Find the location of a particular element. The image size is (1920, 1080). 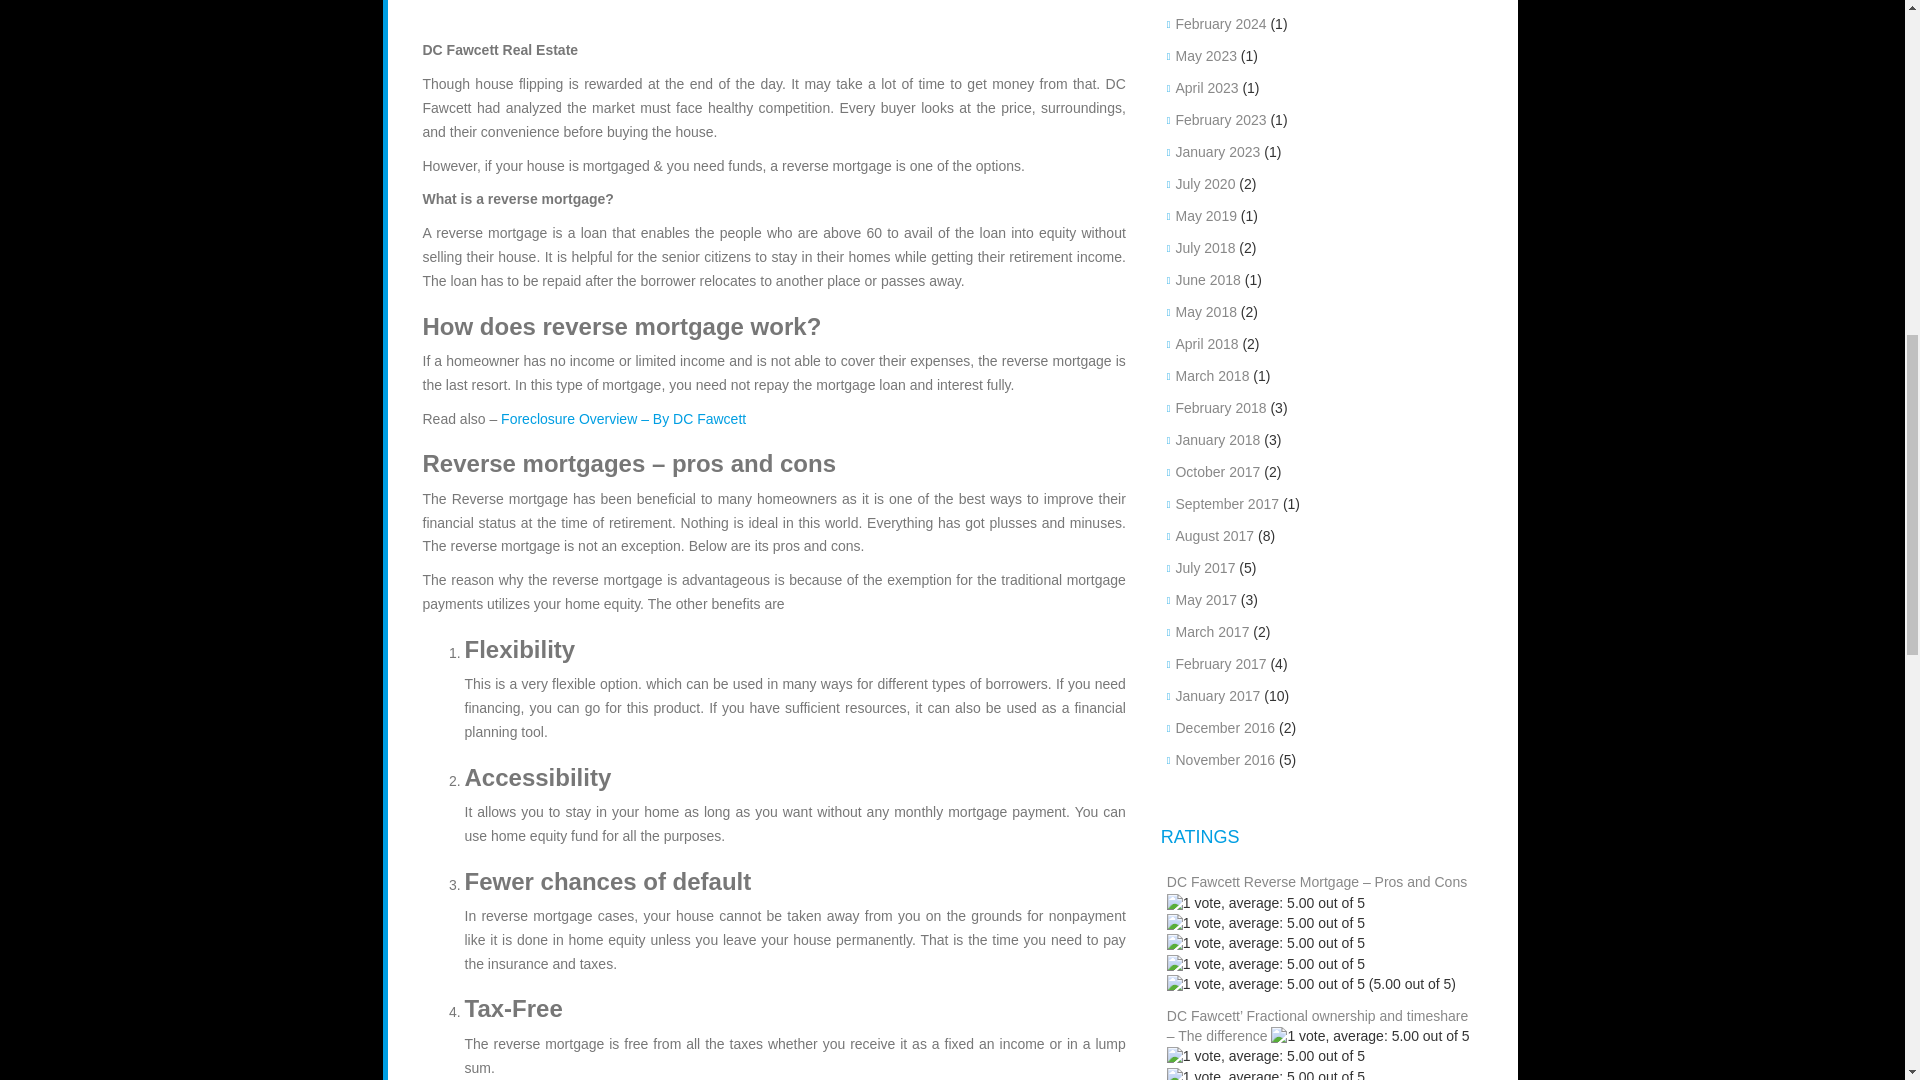

May 2019 is located at coordinates (1206, 216).